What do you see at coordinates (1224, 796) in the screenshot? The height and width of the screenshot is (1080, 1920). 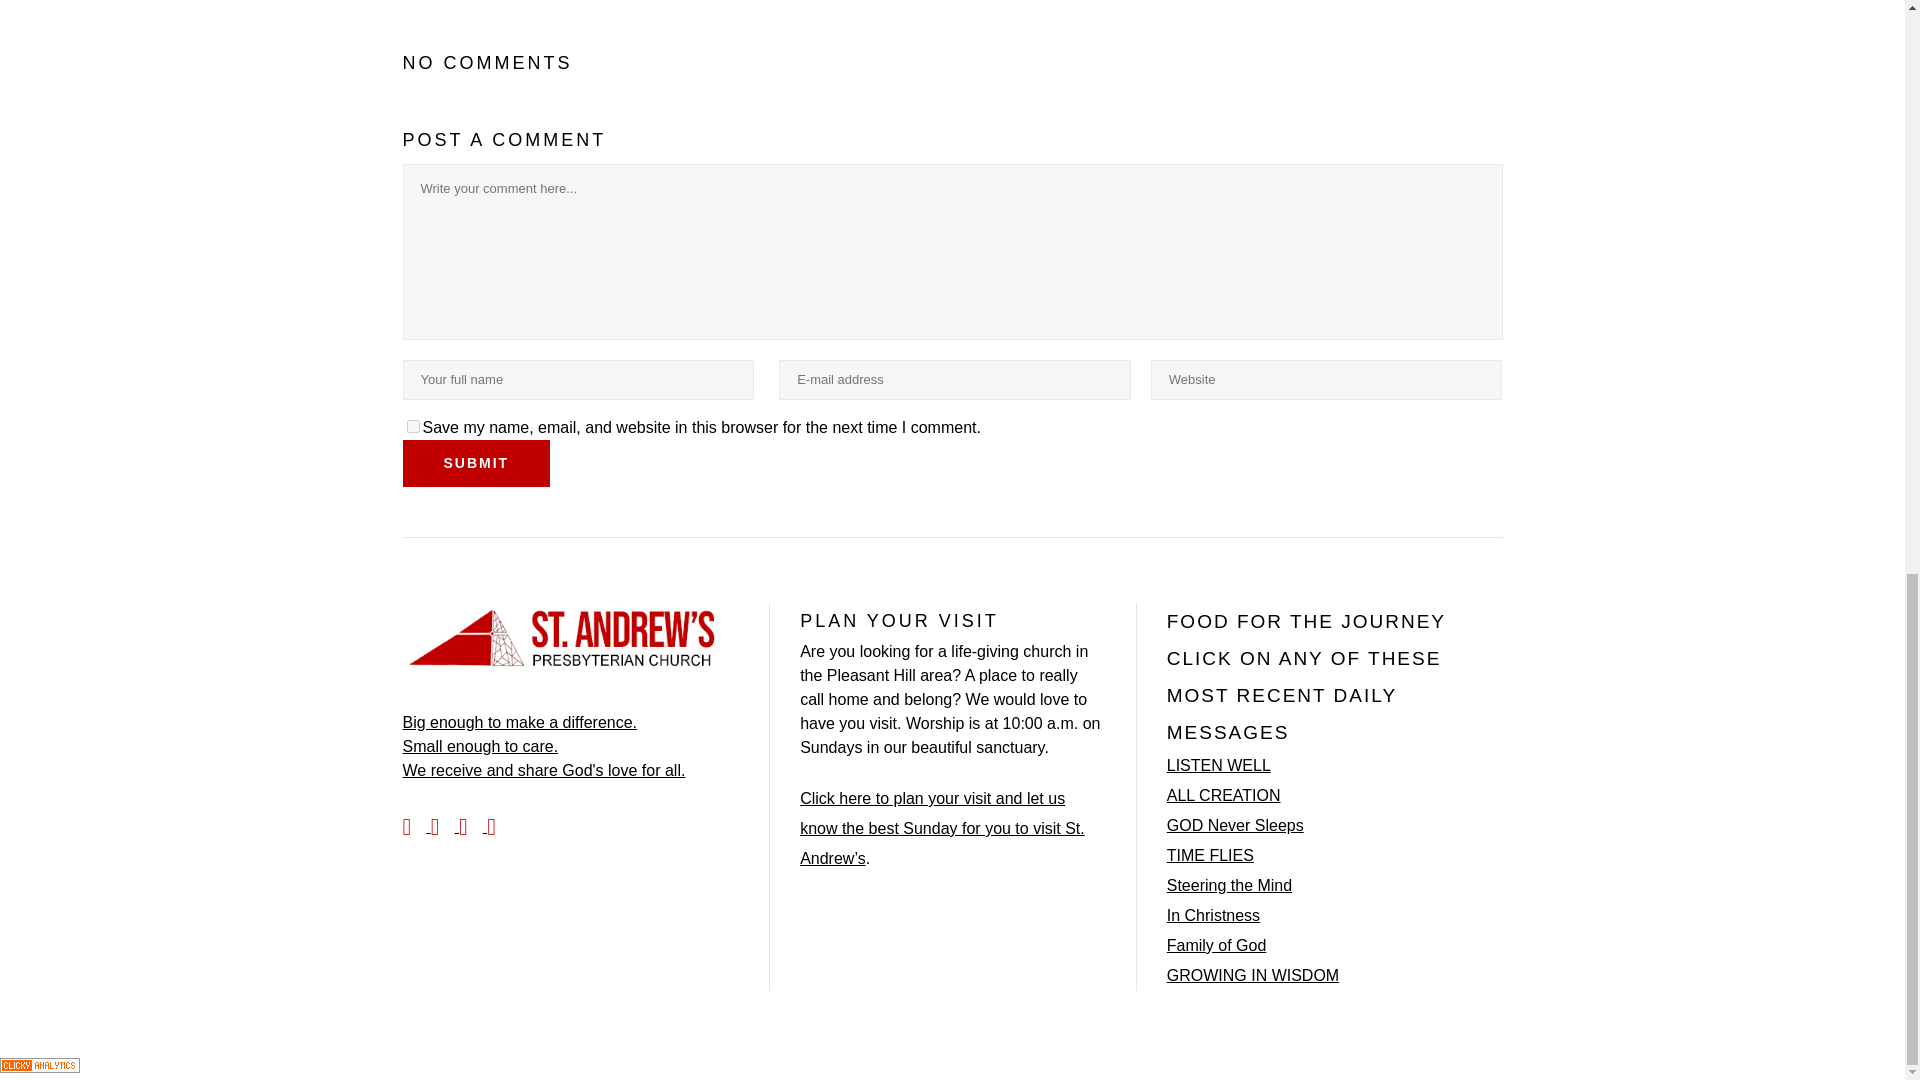 I see `ALL CREATION` at bounding box center [1224, 796].